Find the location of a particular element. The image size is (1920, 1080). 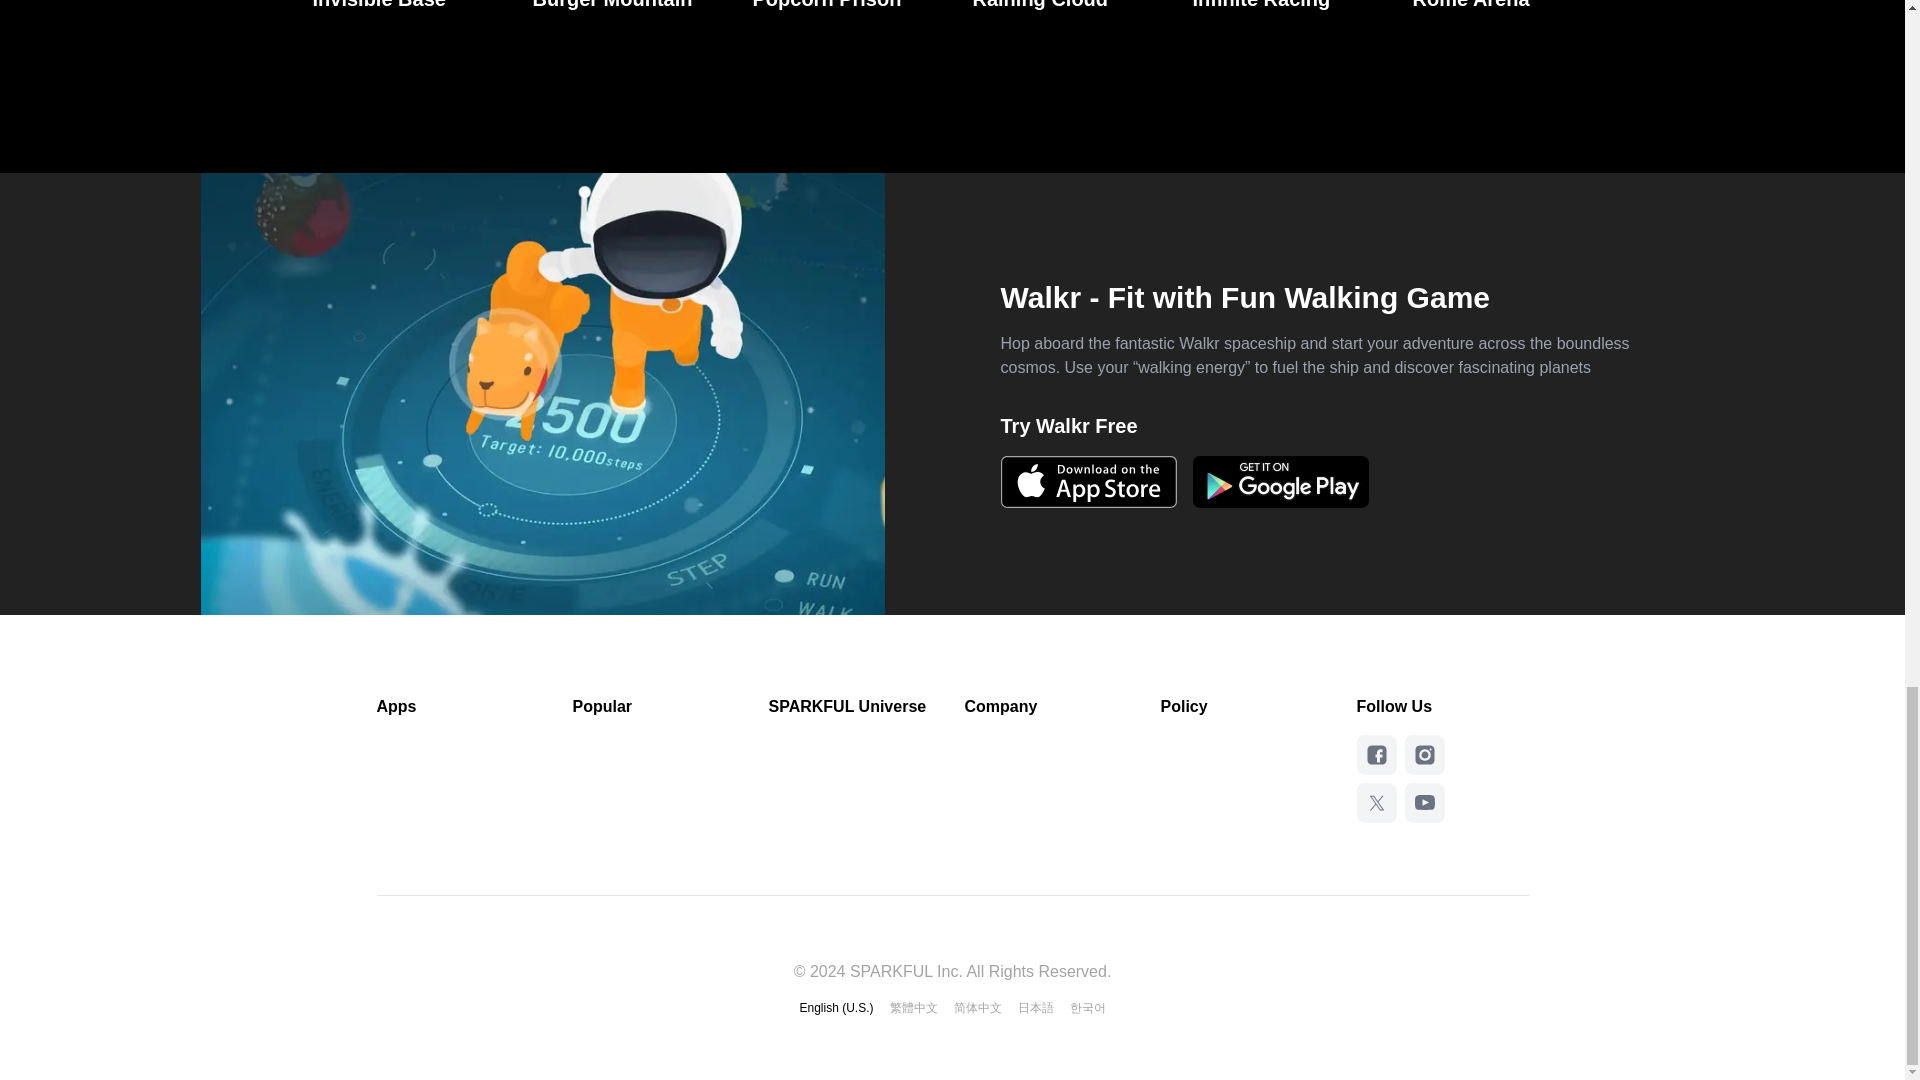

Company is located at coordinates (1050, 707).